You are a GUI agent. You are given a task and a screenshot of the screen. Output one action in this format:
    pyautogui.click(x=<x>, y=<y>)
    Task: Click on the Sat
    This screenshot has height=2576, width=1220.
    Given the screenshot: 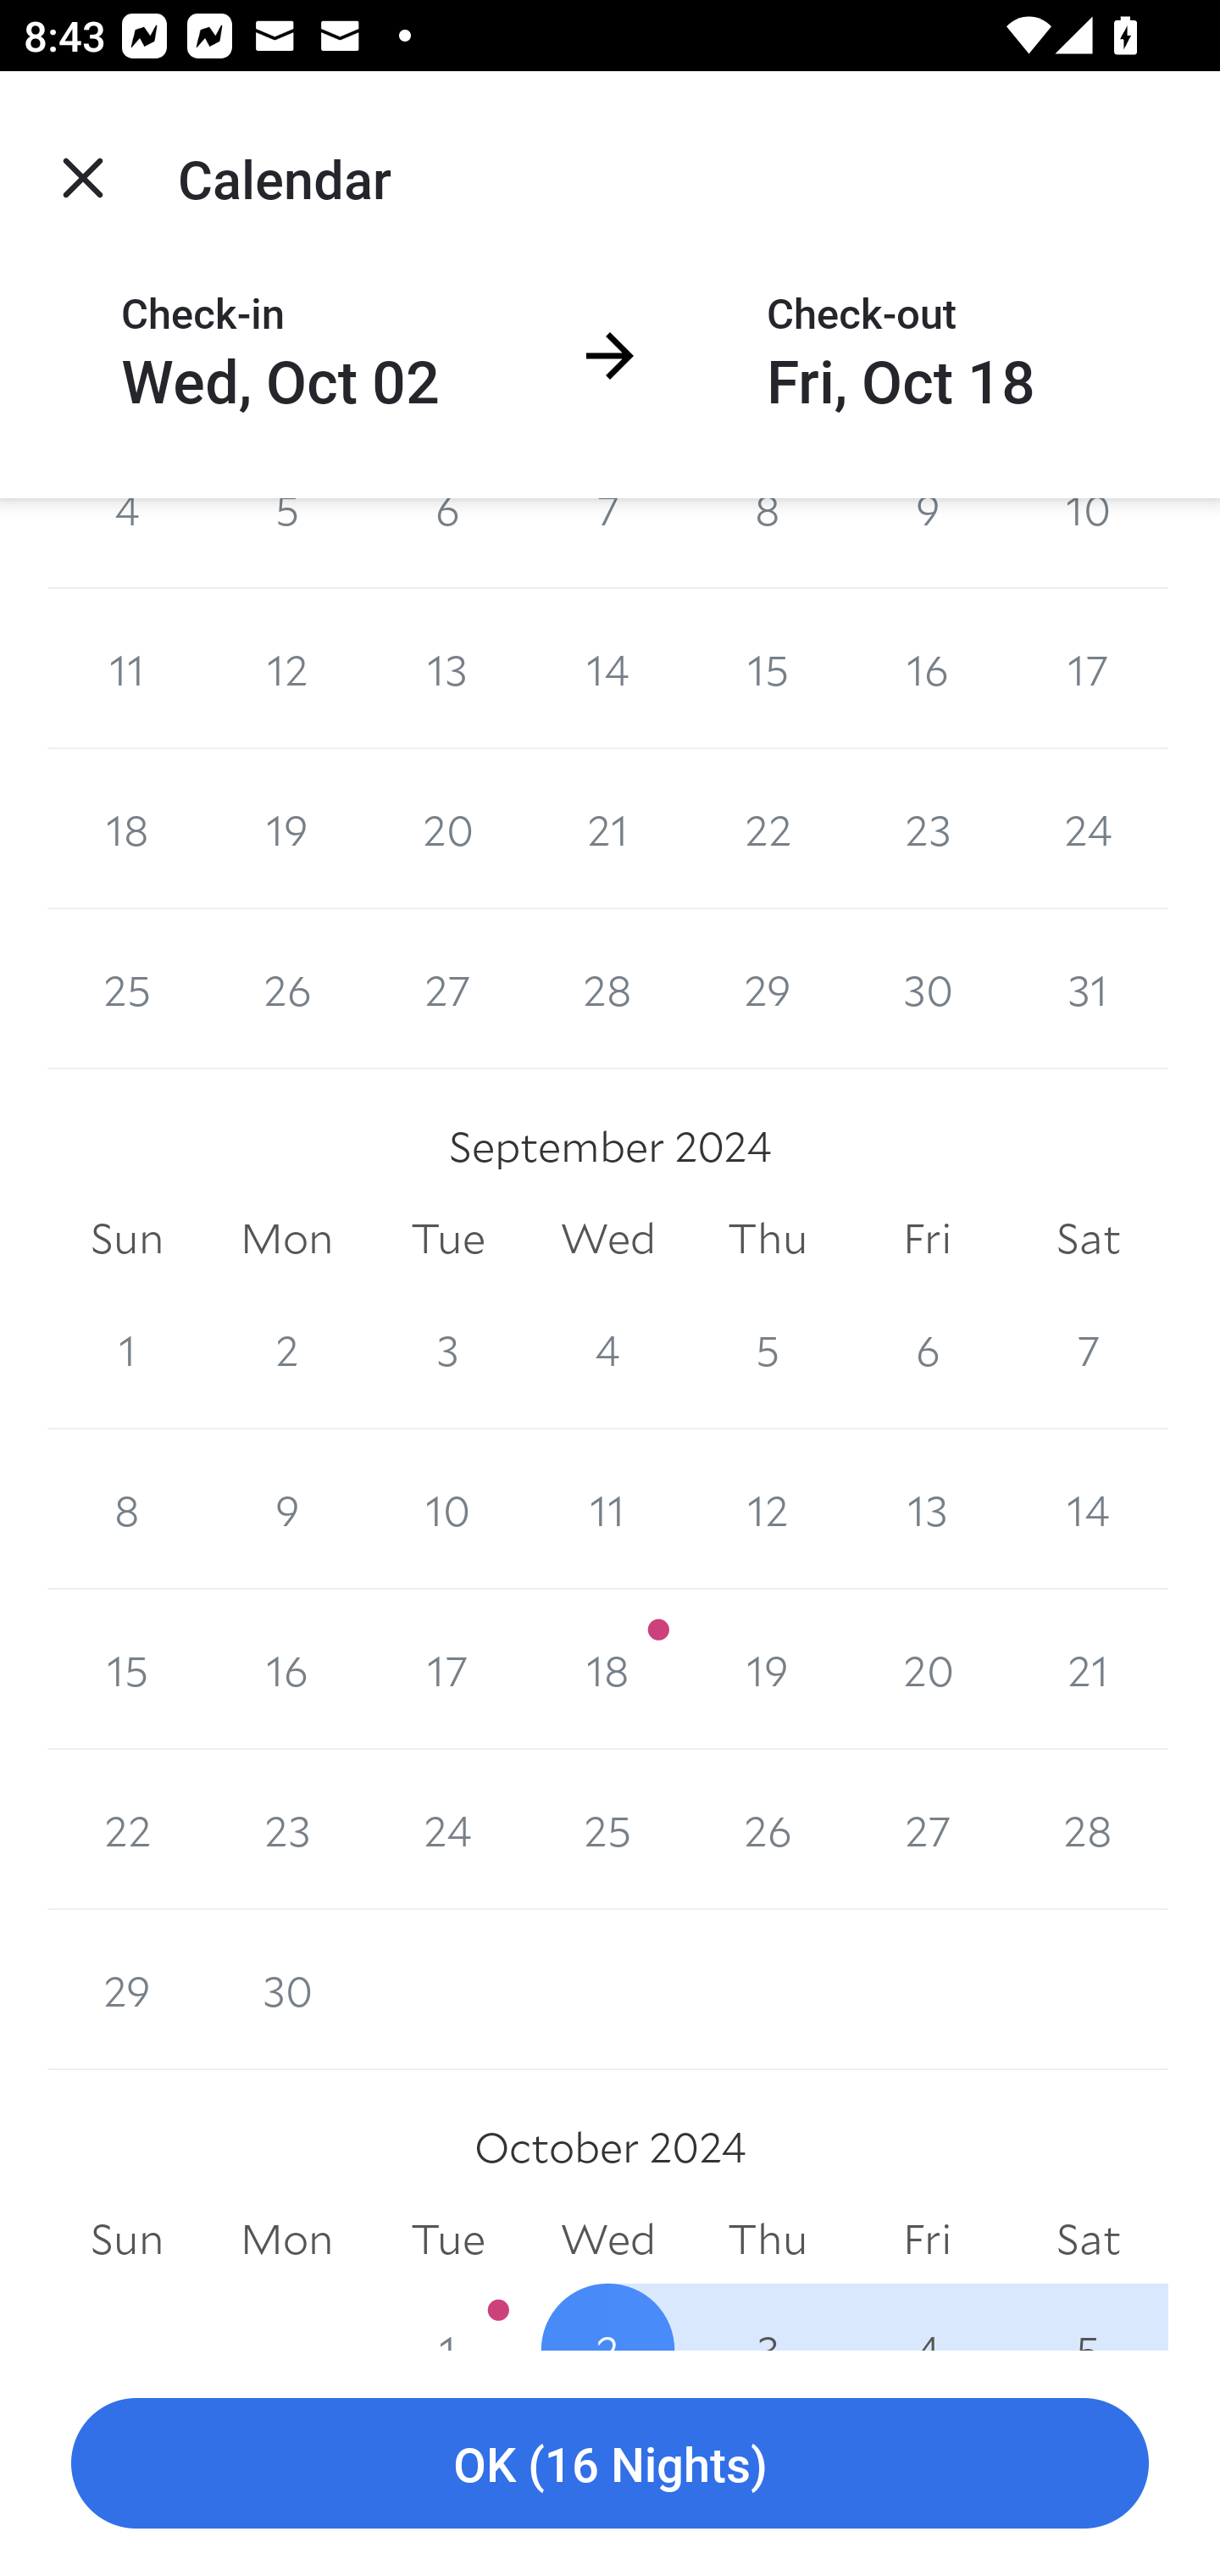 What is the action you would take?
    pyautogui.click(x=1088, y=1239)
    